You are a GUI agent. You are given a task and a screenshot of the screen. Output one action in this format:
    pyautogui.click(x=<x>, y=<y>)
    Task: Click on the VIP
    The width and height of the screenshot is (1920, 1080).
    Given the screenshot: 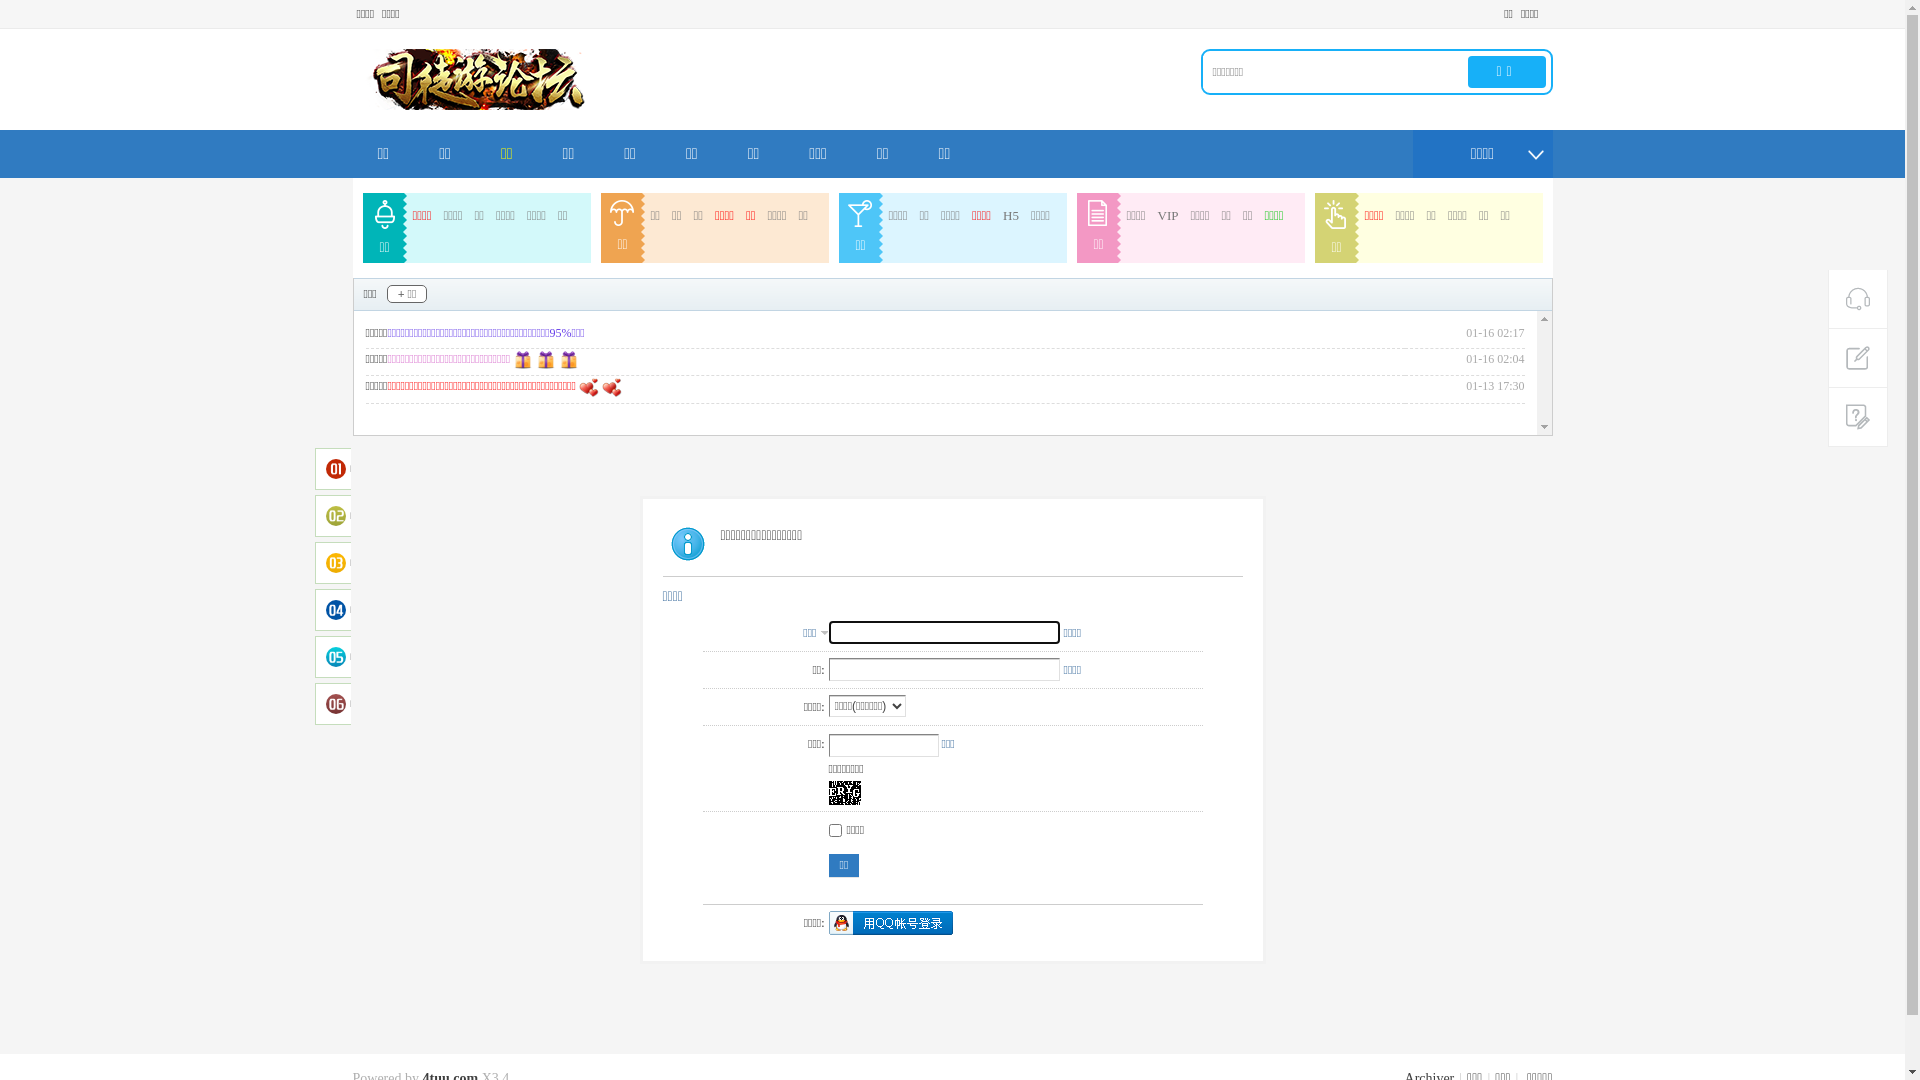 What is the action you would take?
    pyautogui.click(x=1168, y=216)
    